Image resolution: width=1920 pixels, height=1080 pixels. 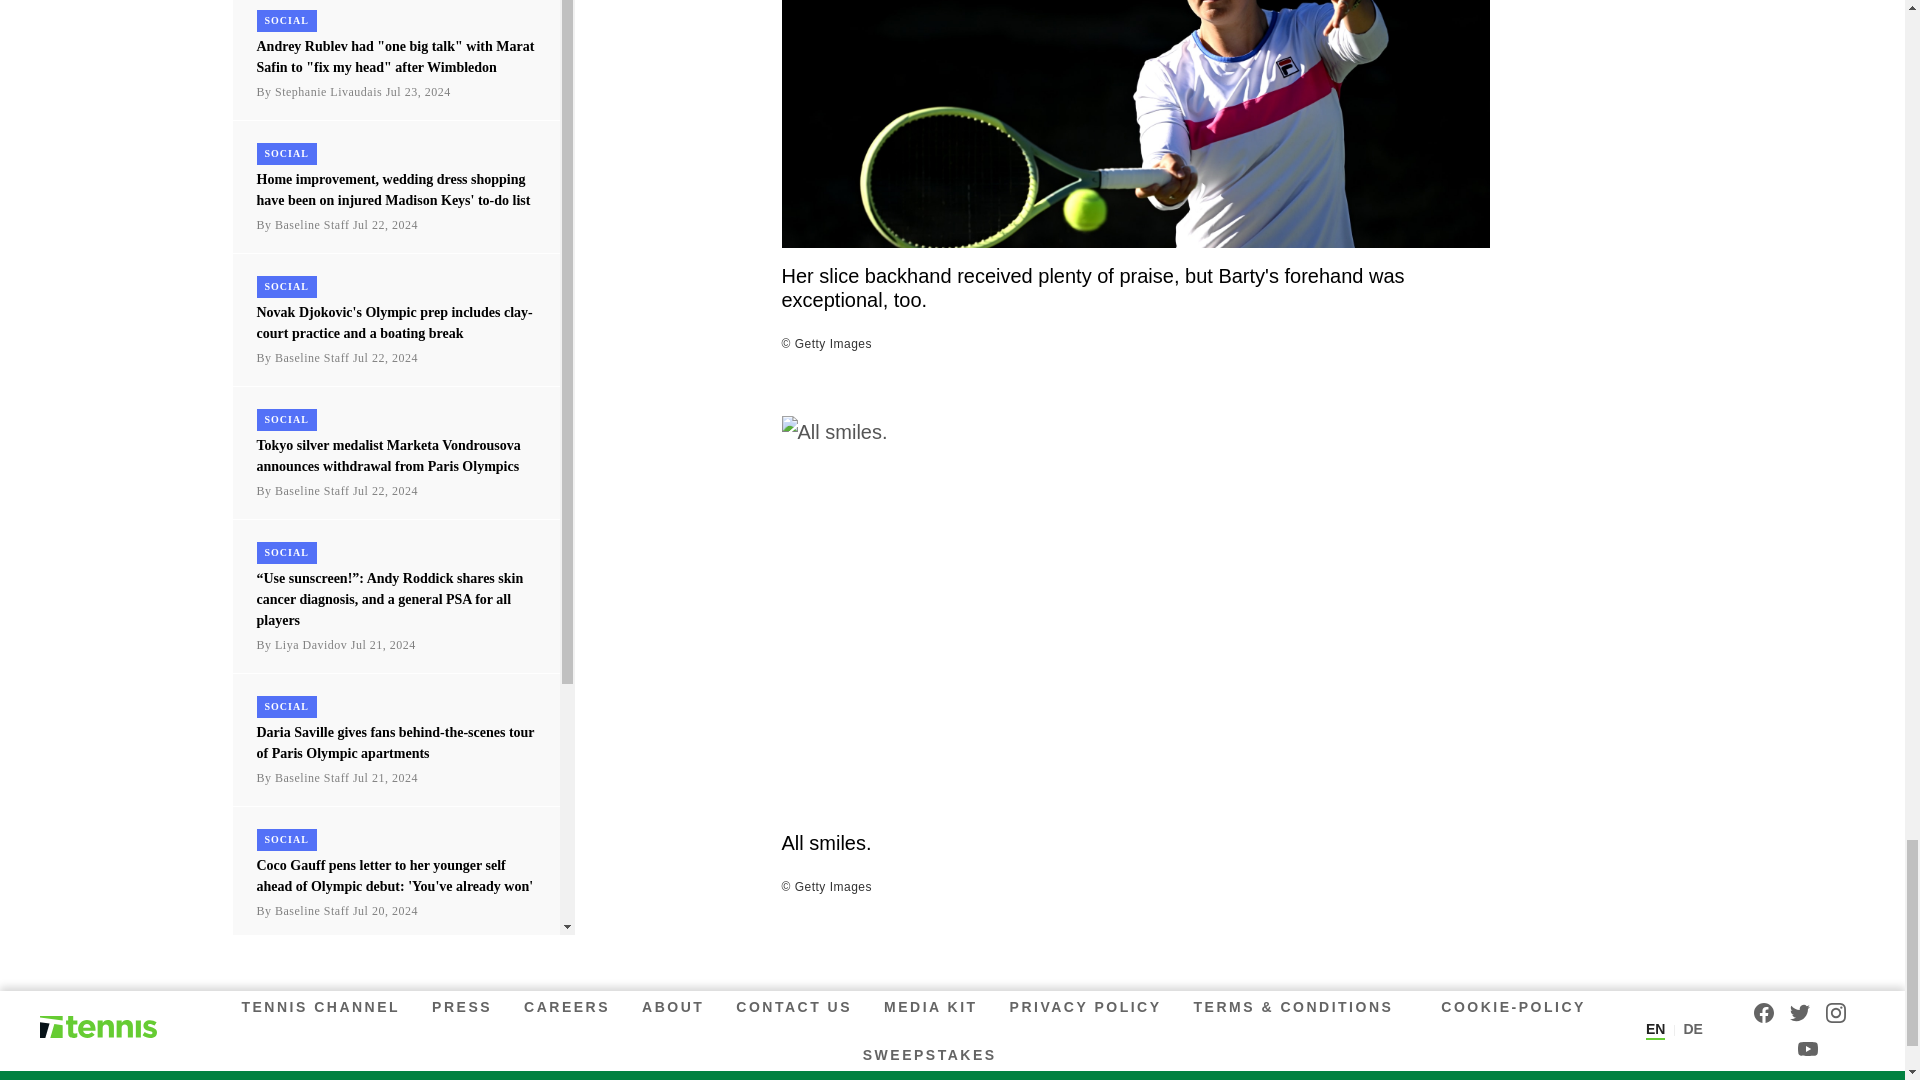 What do you see at coordinates (1836, 1012) in the screenshot?
I see `instagram` at bounding box center [1836, 1012].